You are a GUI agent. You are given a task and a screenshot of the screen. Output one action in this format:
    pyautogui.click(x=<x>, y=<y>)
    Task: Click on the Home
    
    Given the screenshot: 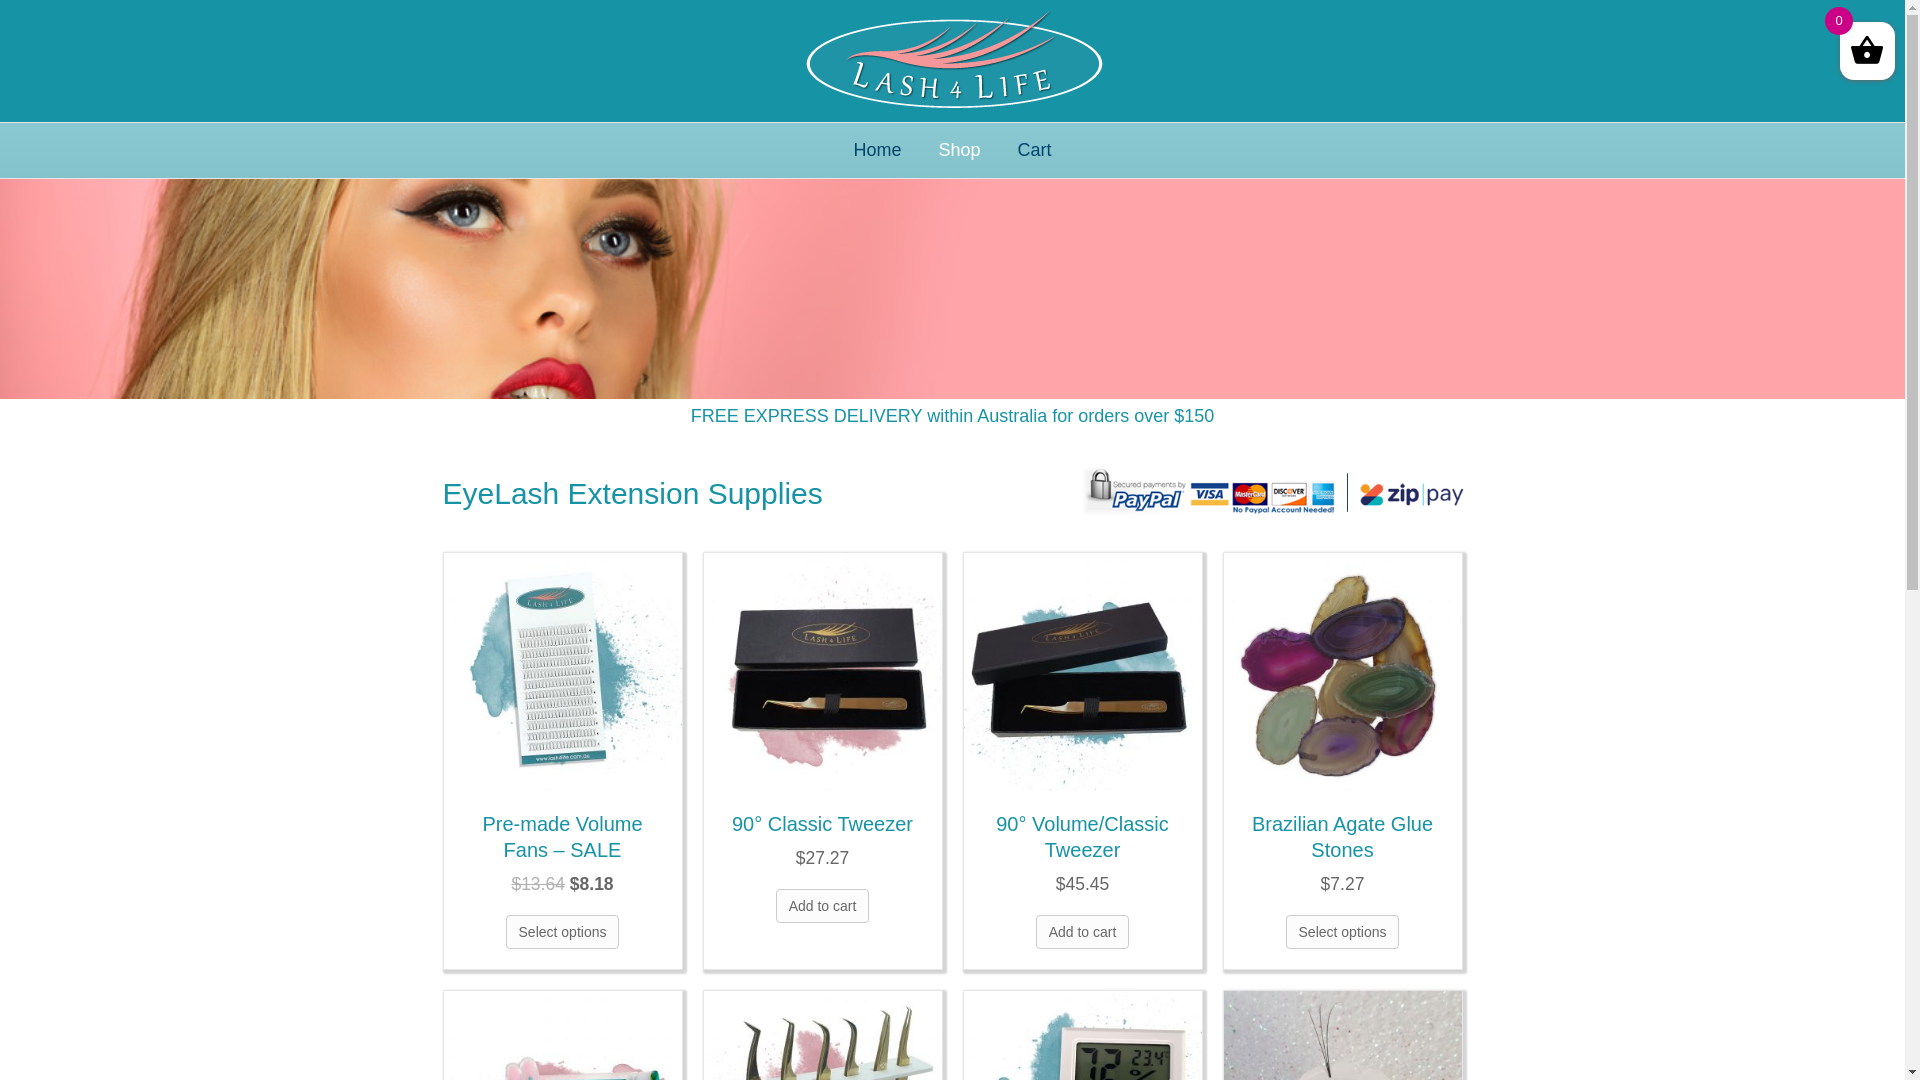 What is the action you would take?
    pyautogui.click(x=877, y=150)
    